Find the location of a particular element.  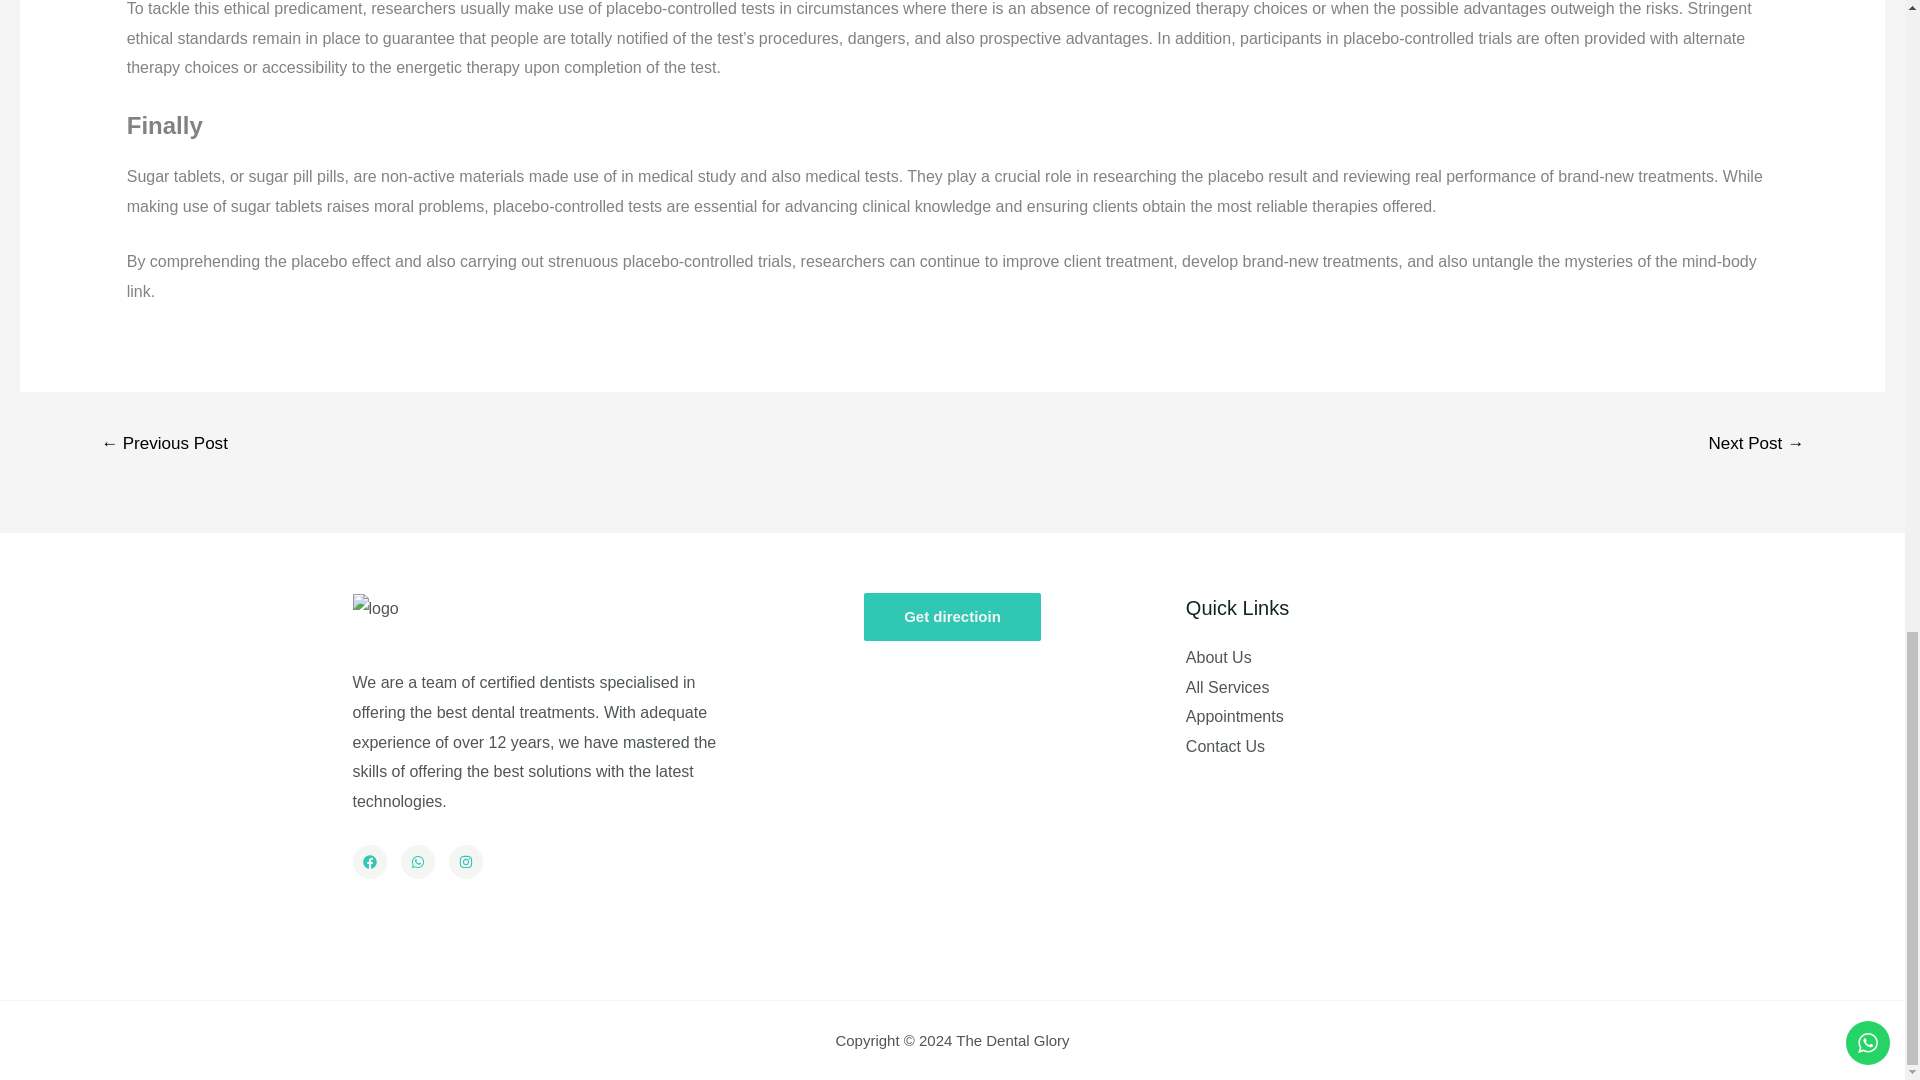

About Us is located at coordinates (1218, 658).